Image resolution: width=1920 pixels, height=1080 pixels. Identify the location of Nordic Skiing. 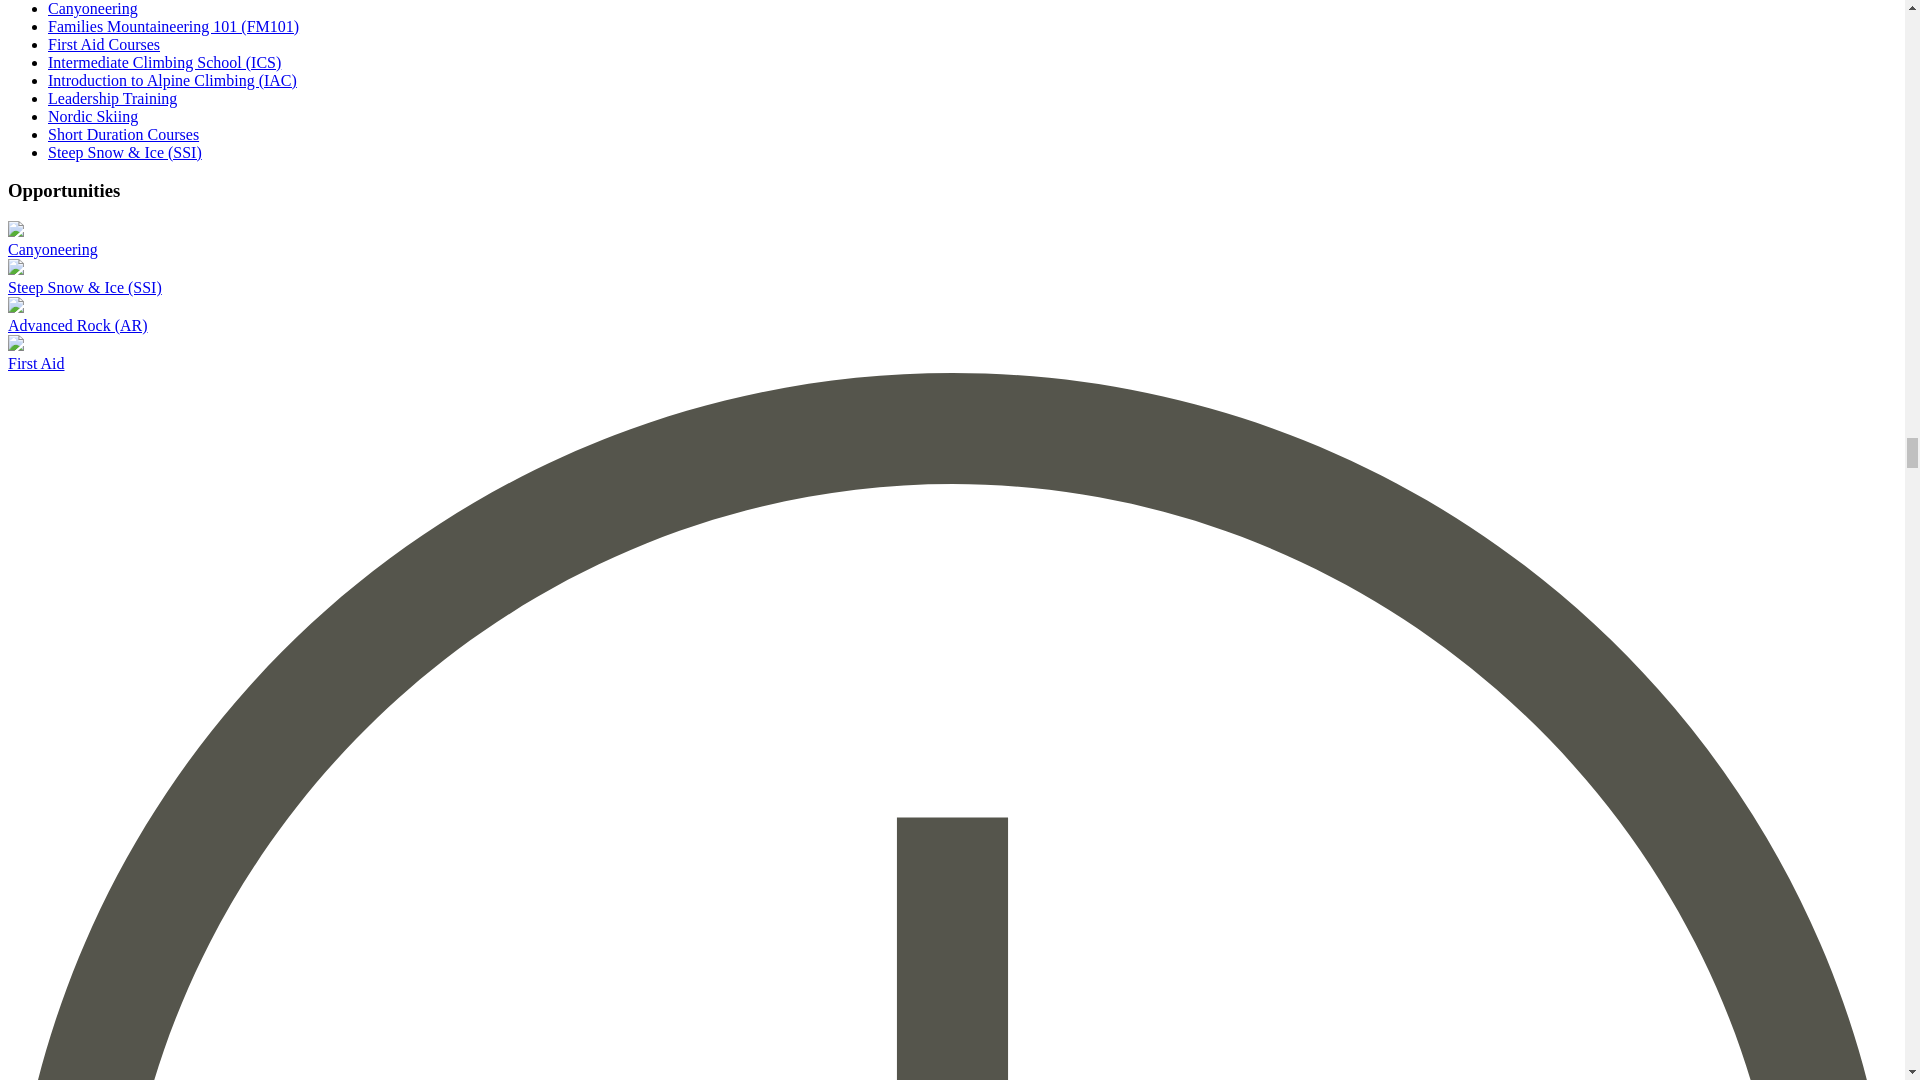
(93, 116).